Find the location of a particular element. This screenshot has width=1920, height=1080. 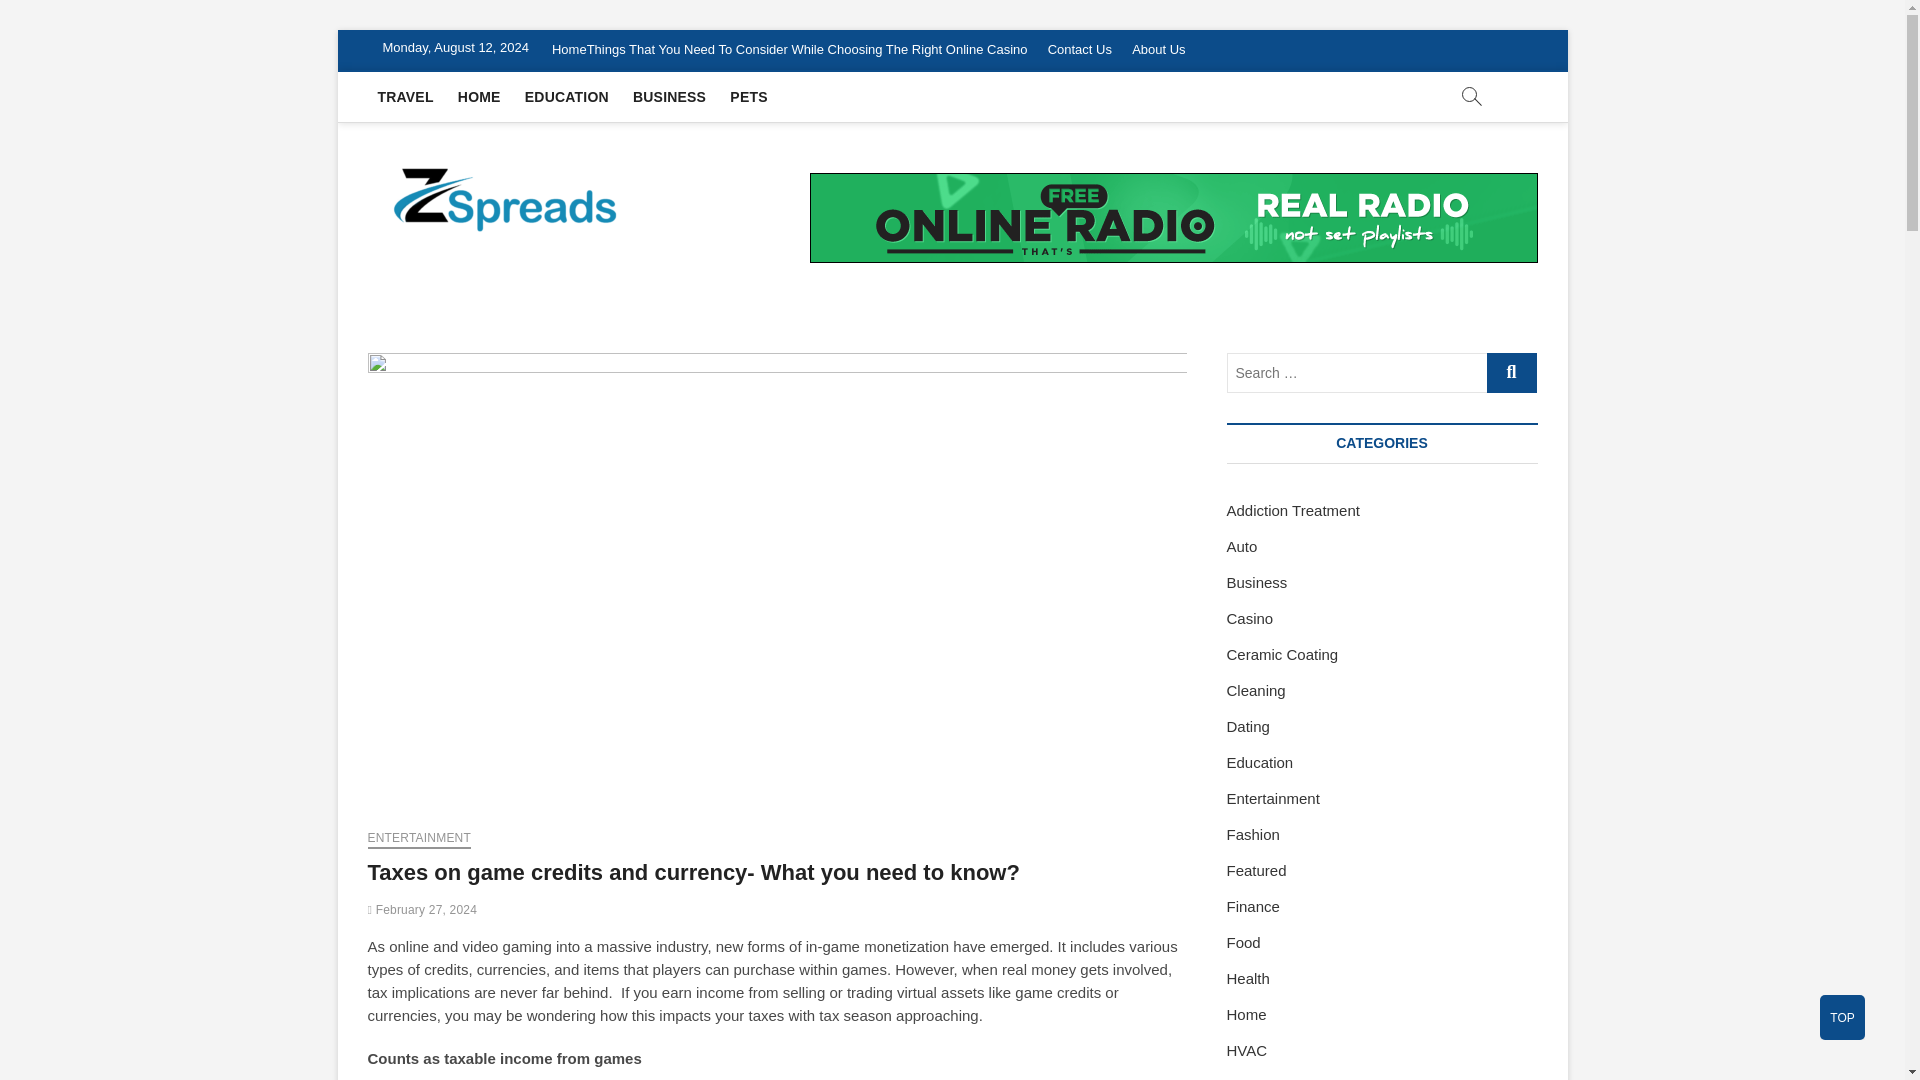

Industrial is located at coordinates (1256, 1078).